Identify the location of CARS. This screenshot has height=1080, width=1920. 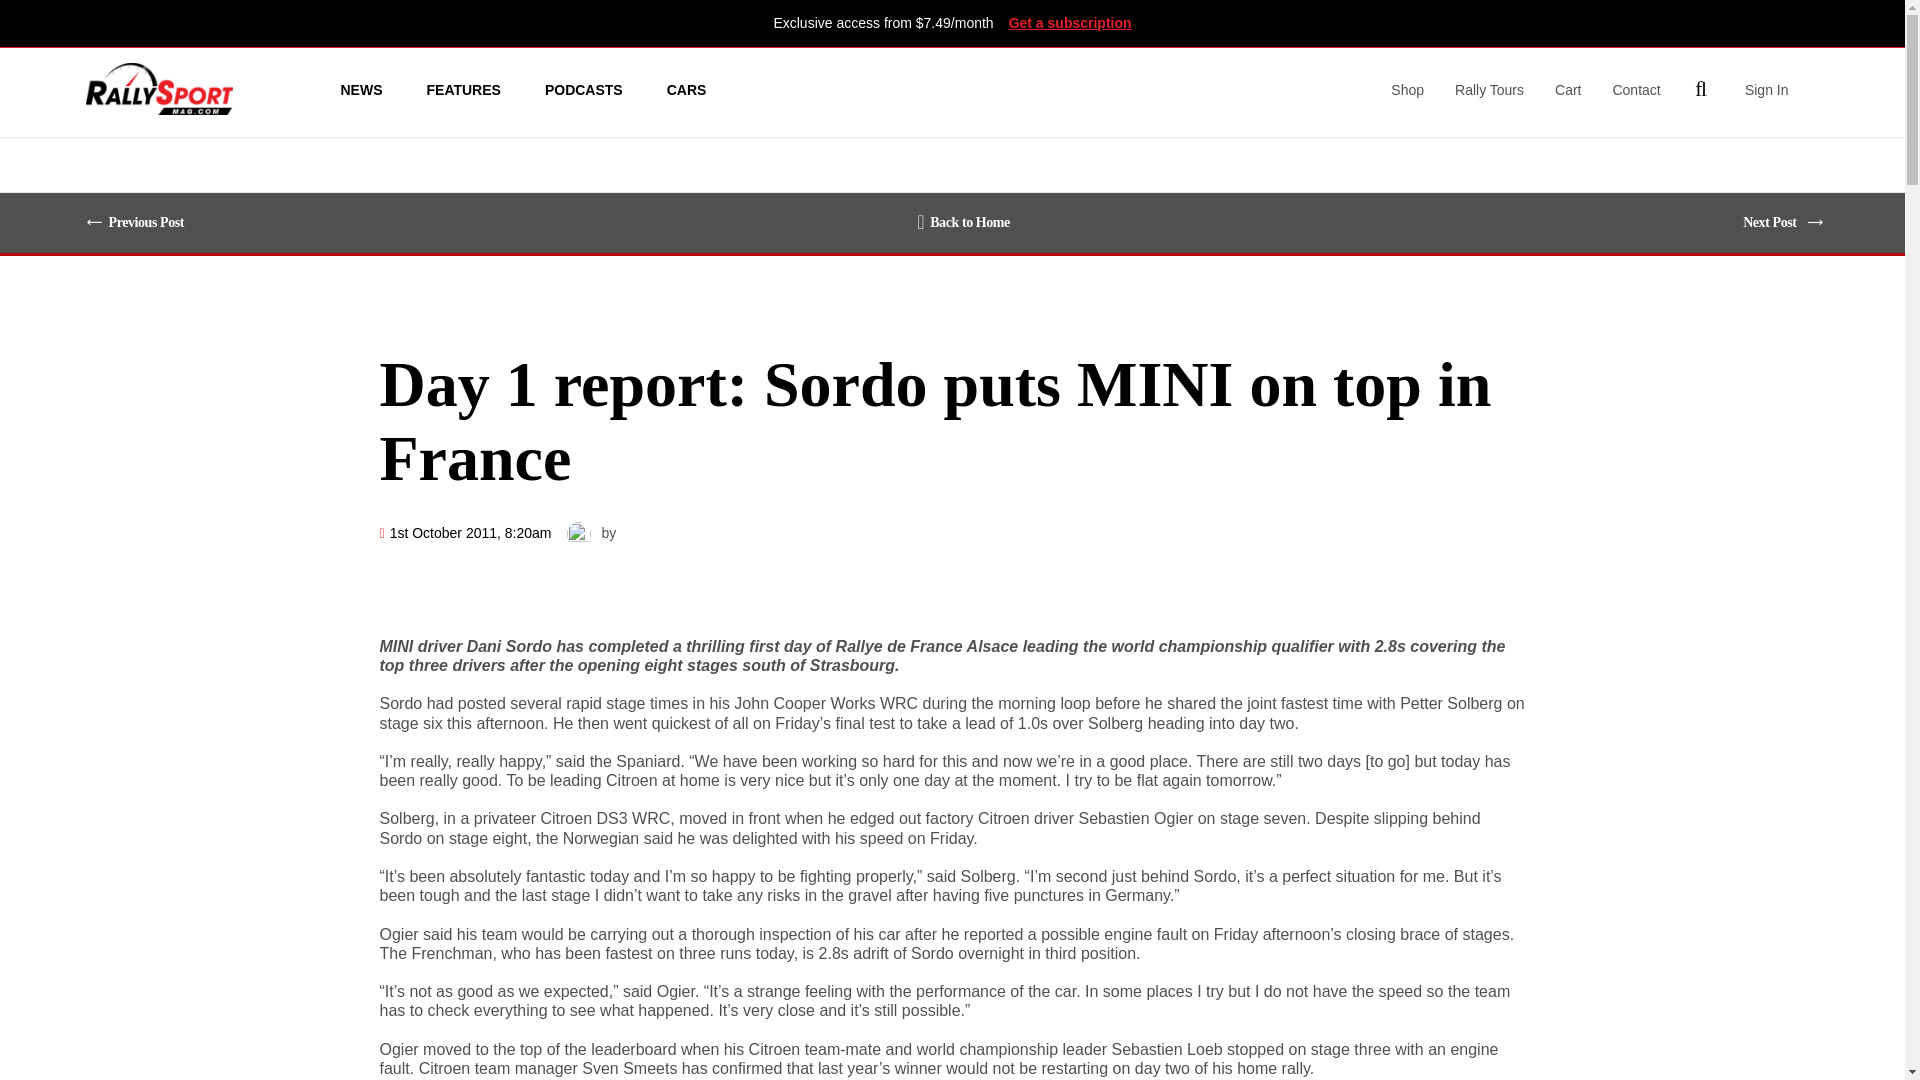
(686, 89).